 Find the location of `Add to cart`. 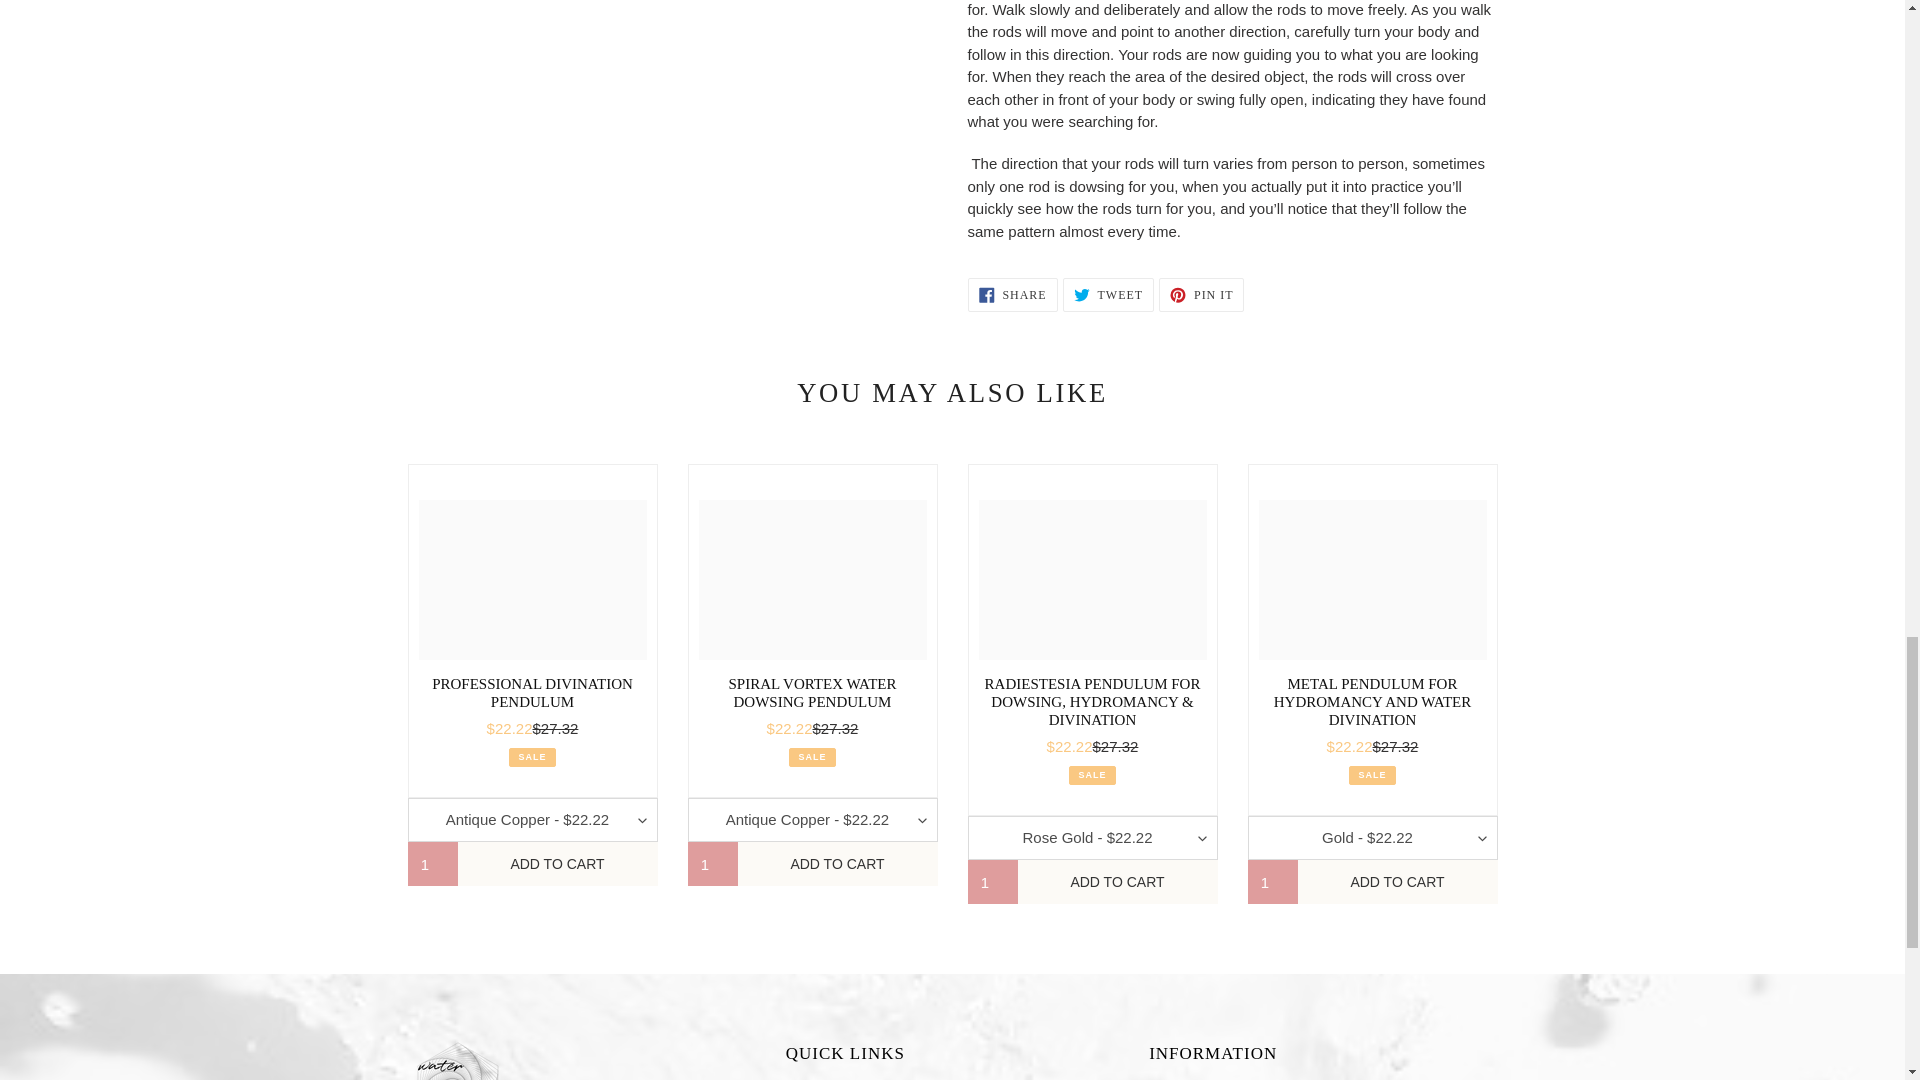

Add to cart is located at coordinates (838, 864).